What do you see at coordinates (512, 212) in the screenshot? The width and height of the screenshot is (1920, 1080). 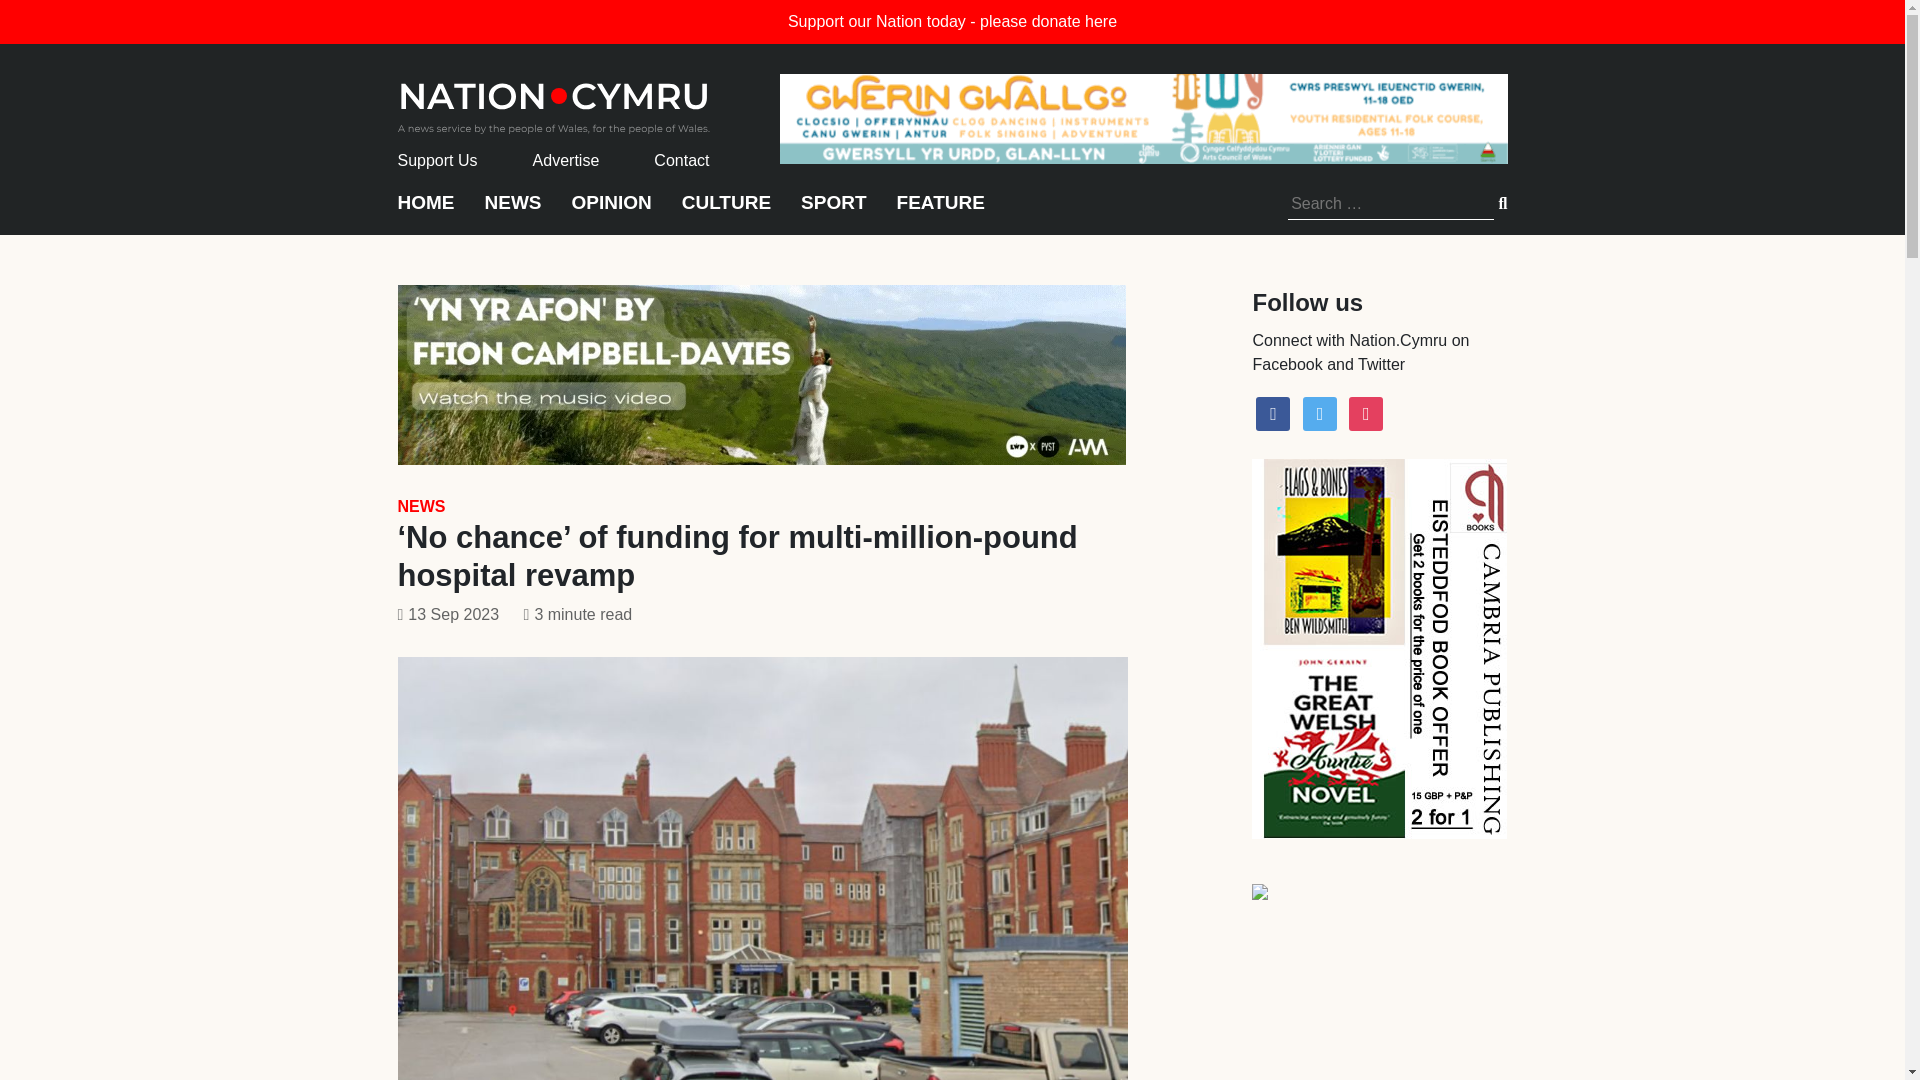 I see `NEWS` at bounding box center [512, 212].